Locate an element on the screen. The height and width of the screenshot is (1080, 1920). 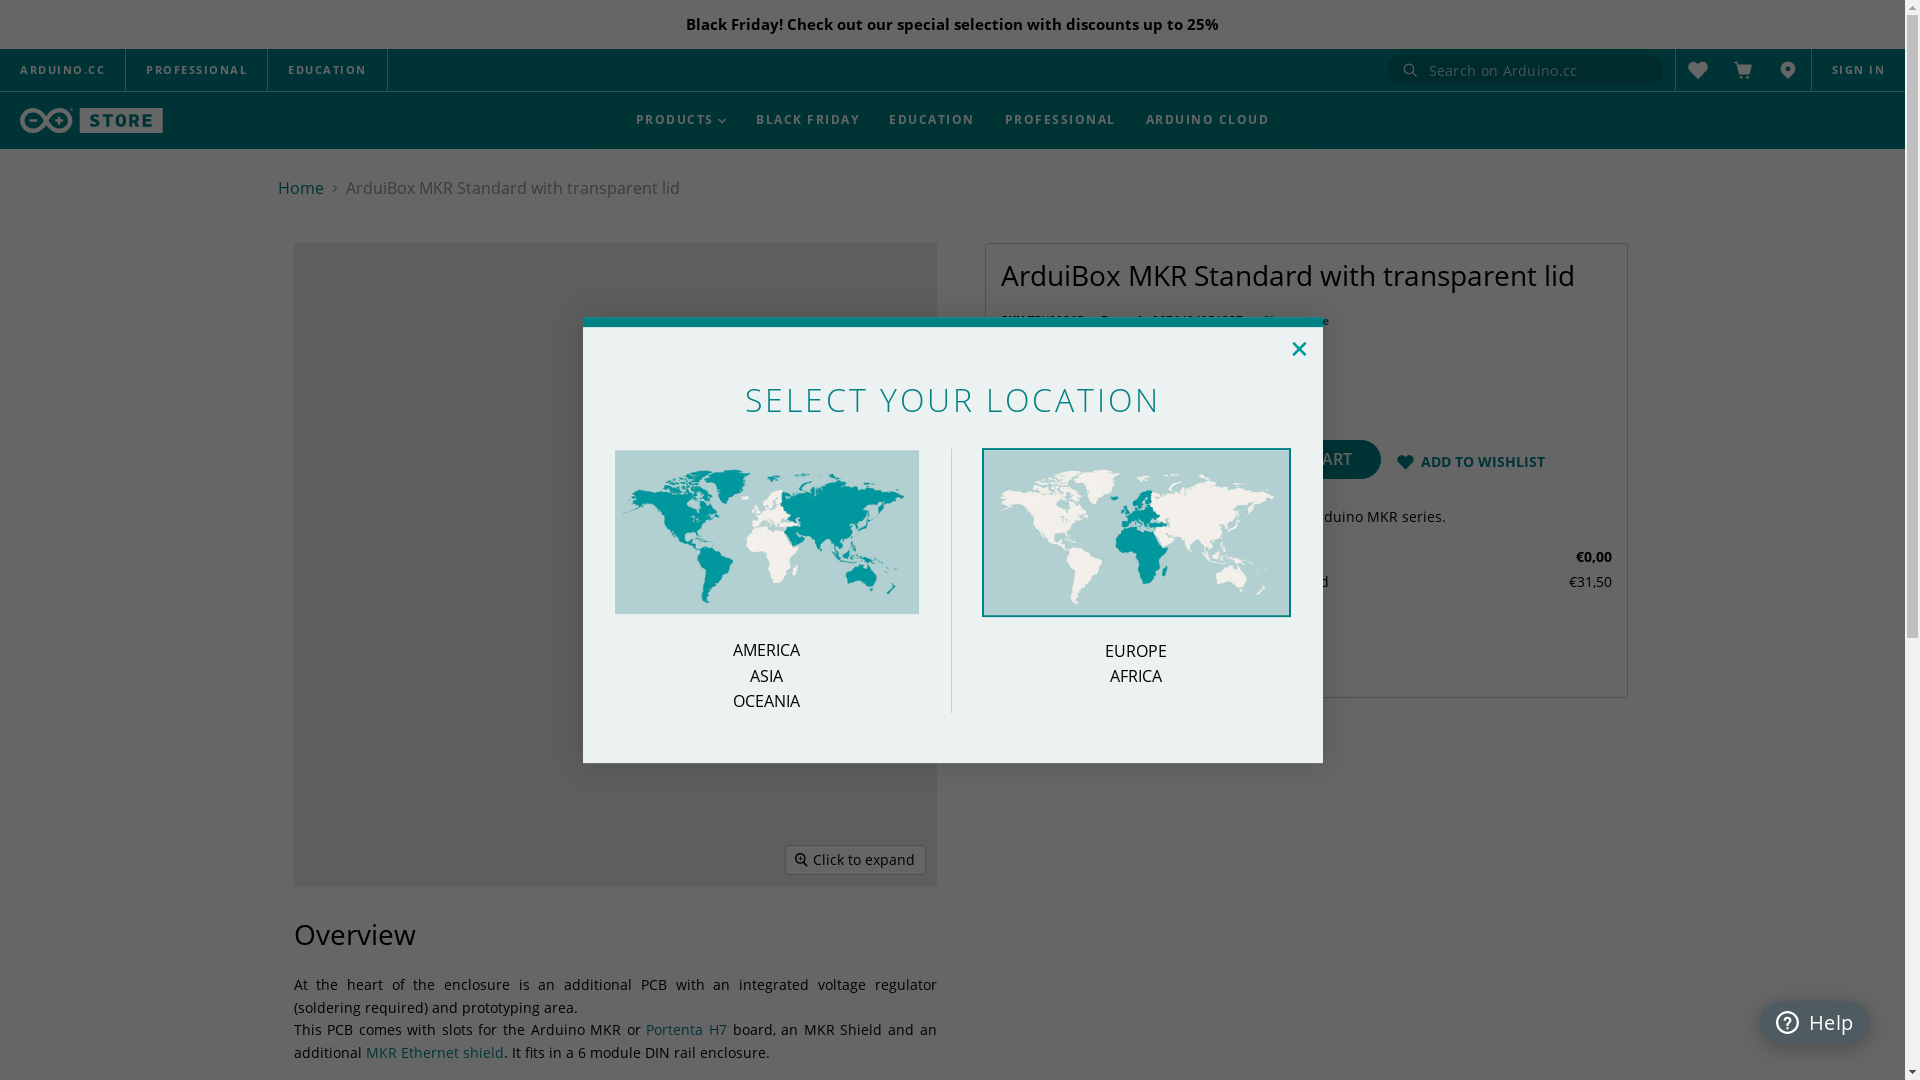
ADD TO WISHLIST is located at coordinates (1483, 462).